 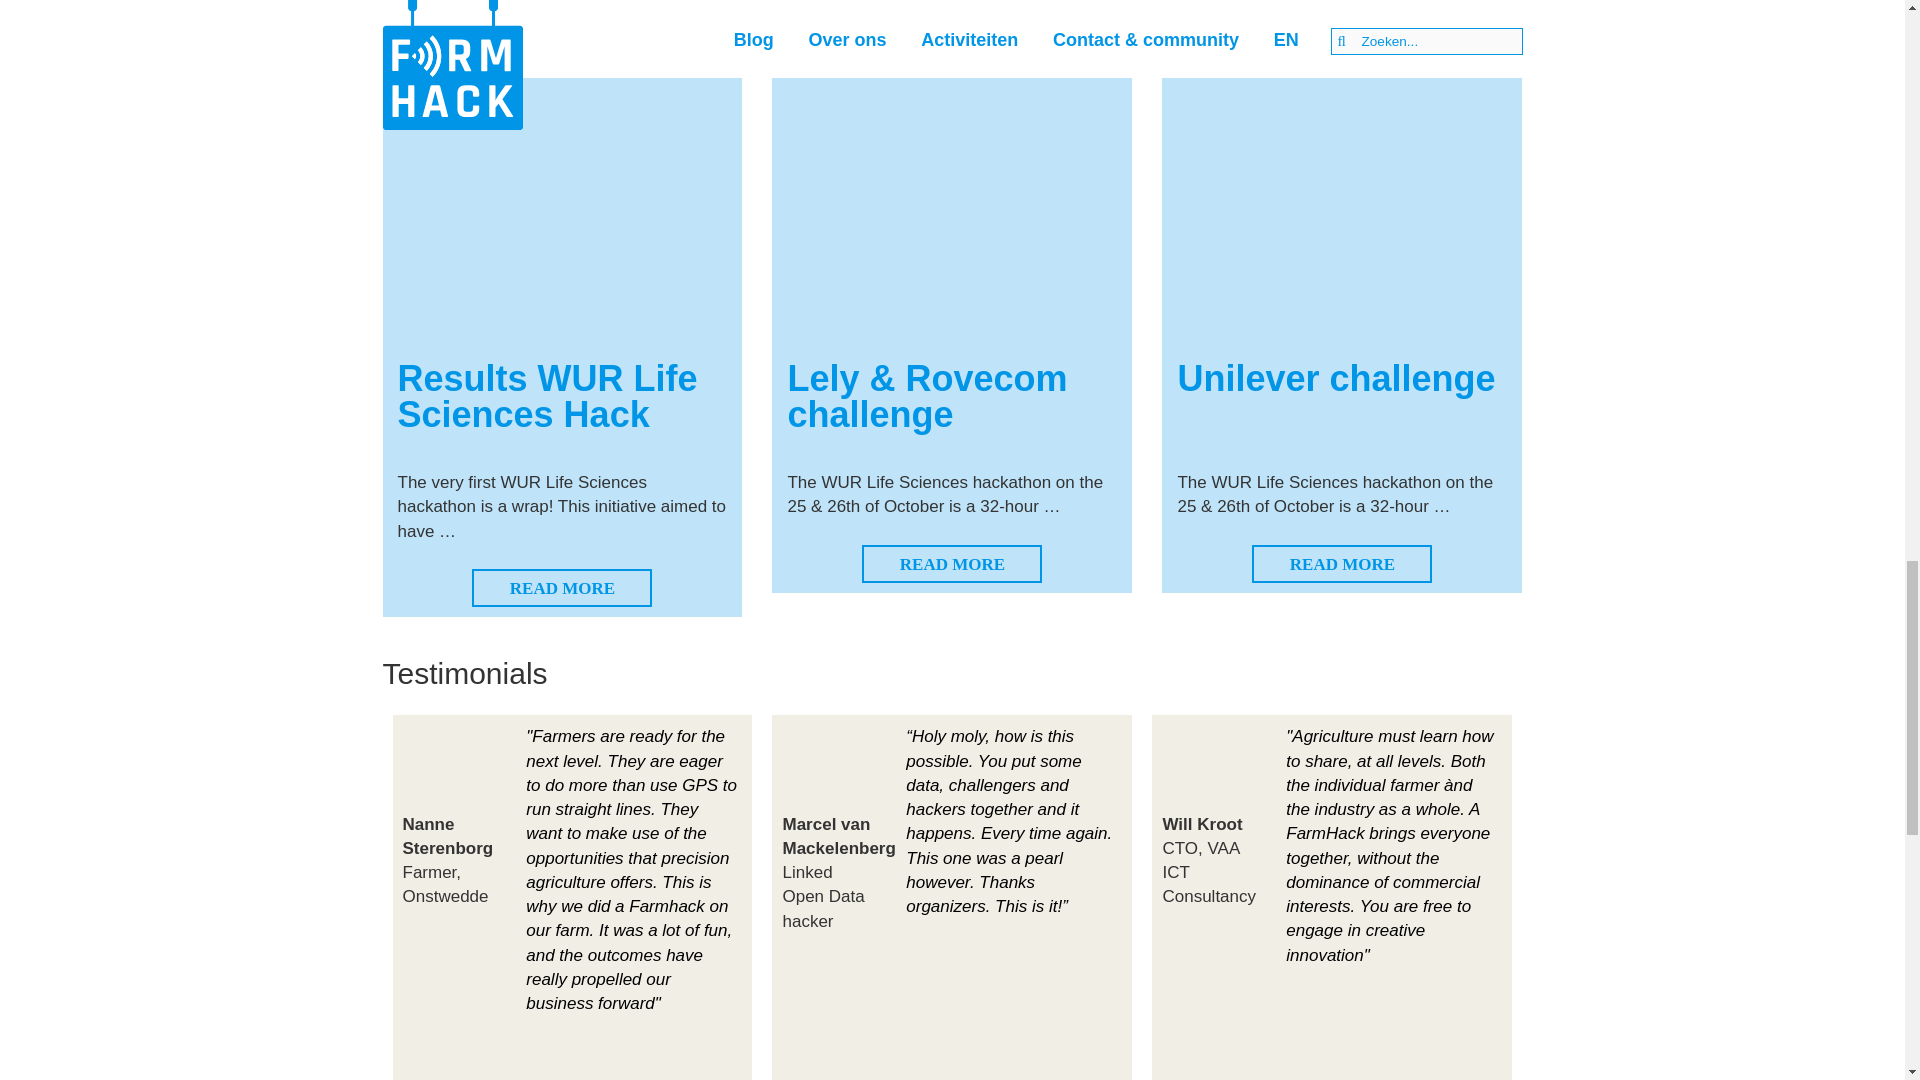 What do you see at coordinates (548, 396) in the screenshot?
I see `Results WUR Life Sciences Hack` at bounding box center [548, 396].